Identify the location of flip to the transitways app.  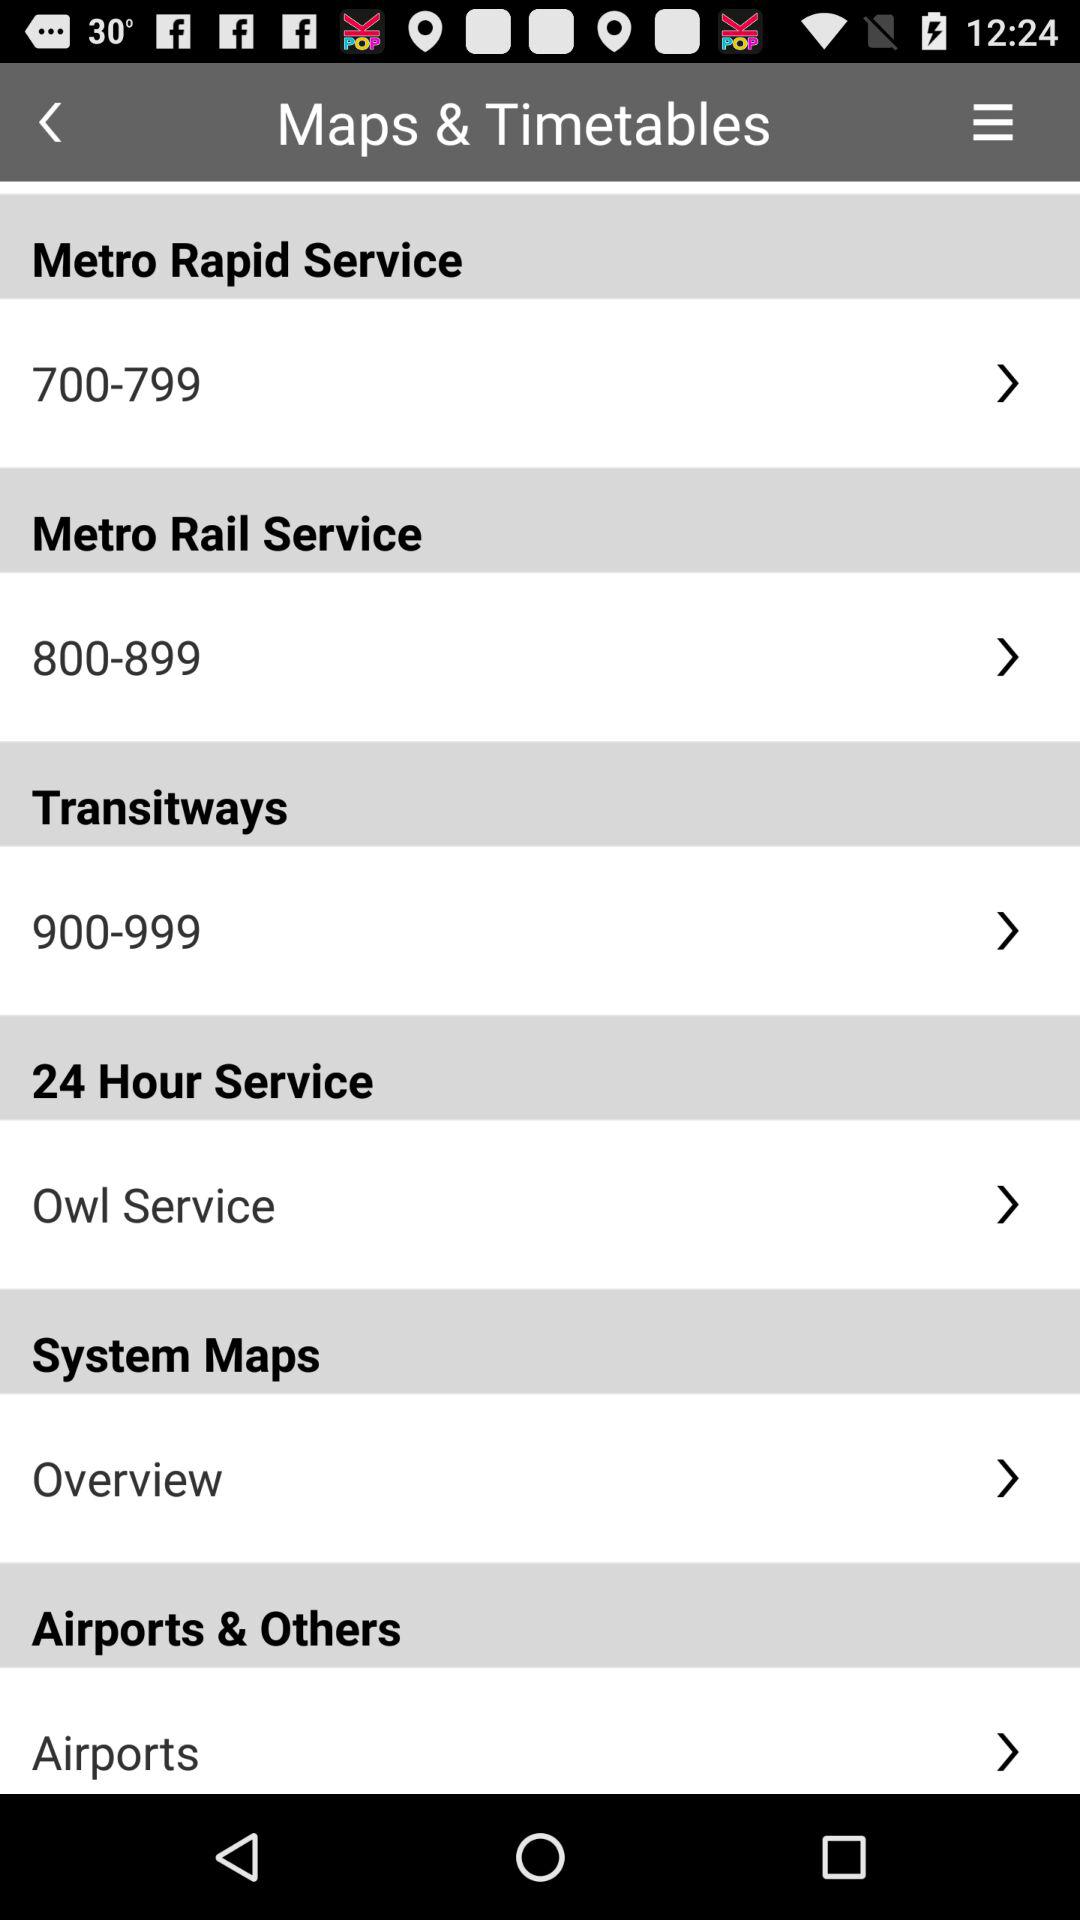
(540, 794).